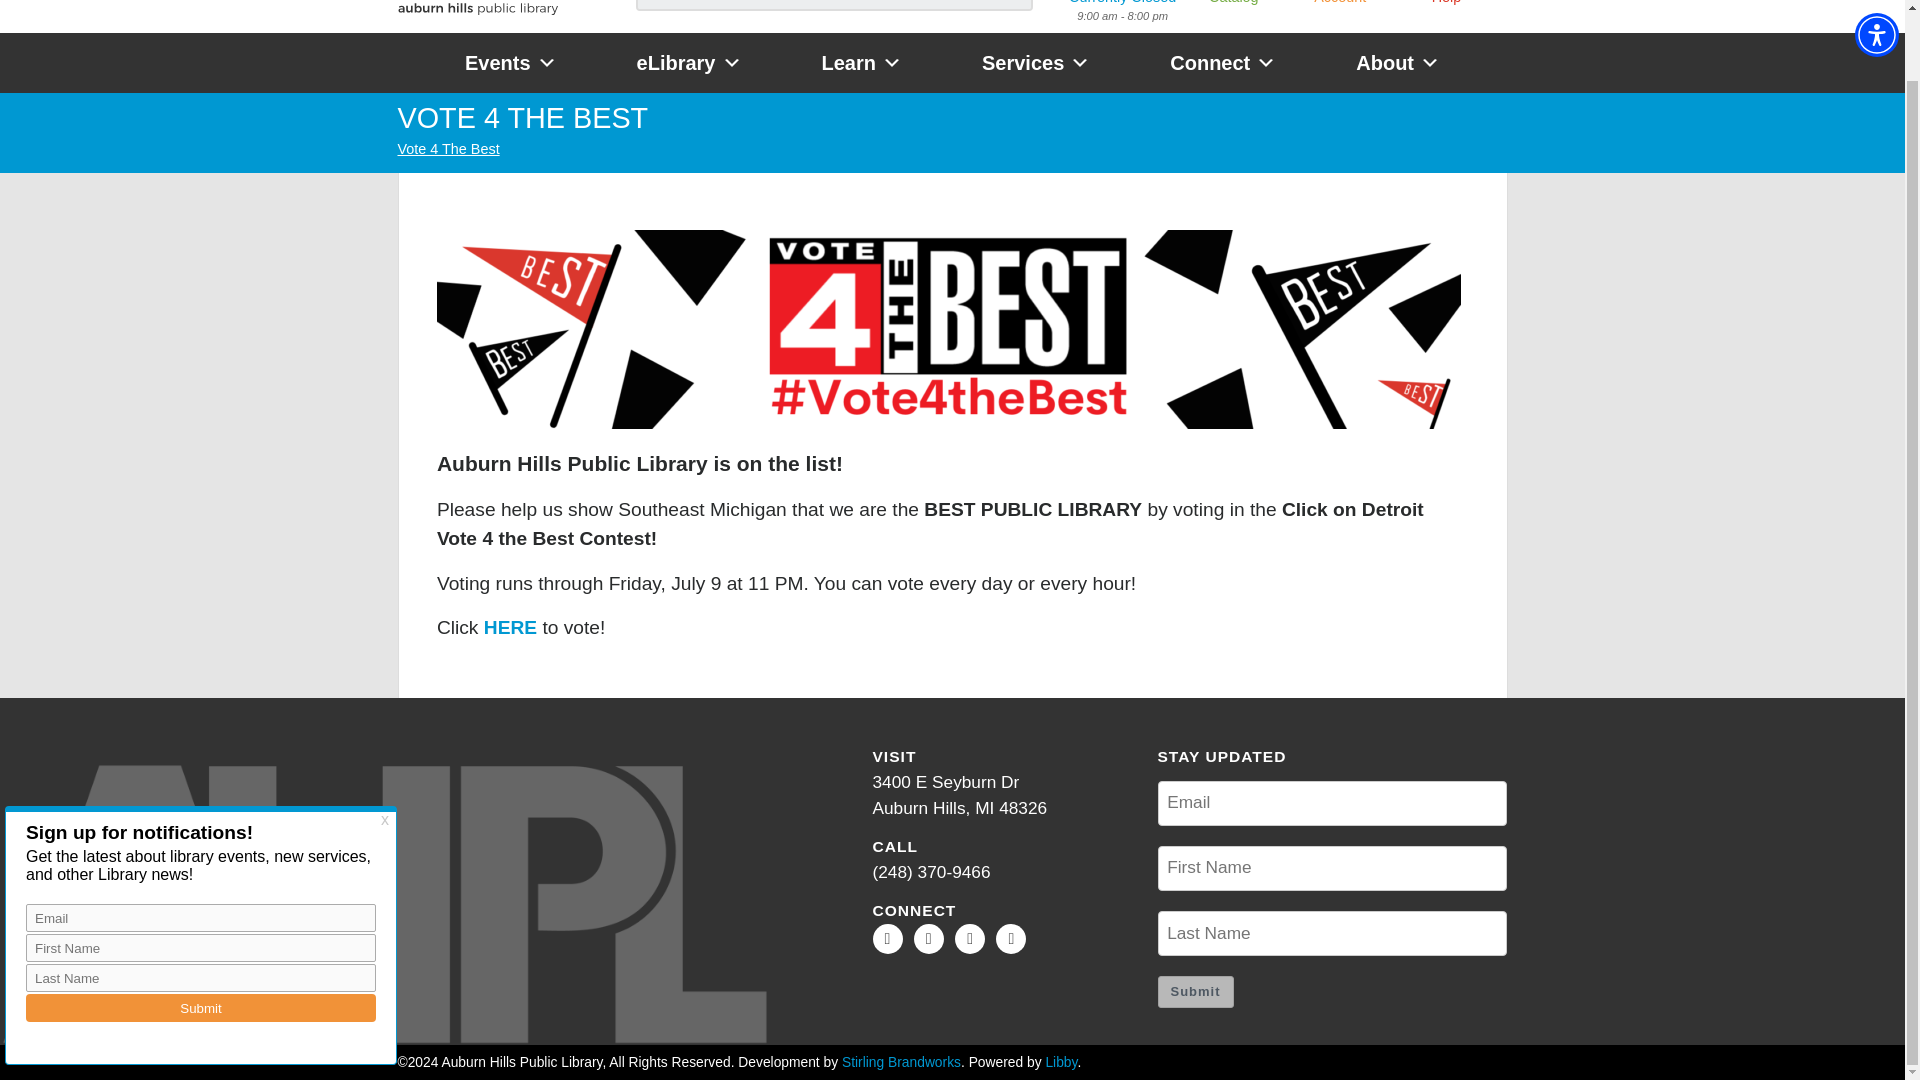  What do you see at coordinates (1233, 4) in the screenshot?
I see `Catalog` at bounding box center [1233, 4].